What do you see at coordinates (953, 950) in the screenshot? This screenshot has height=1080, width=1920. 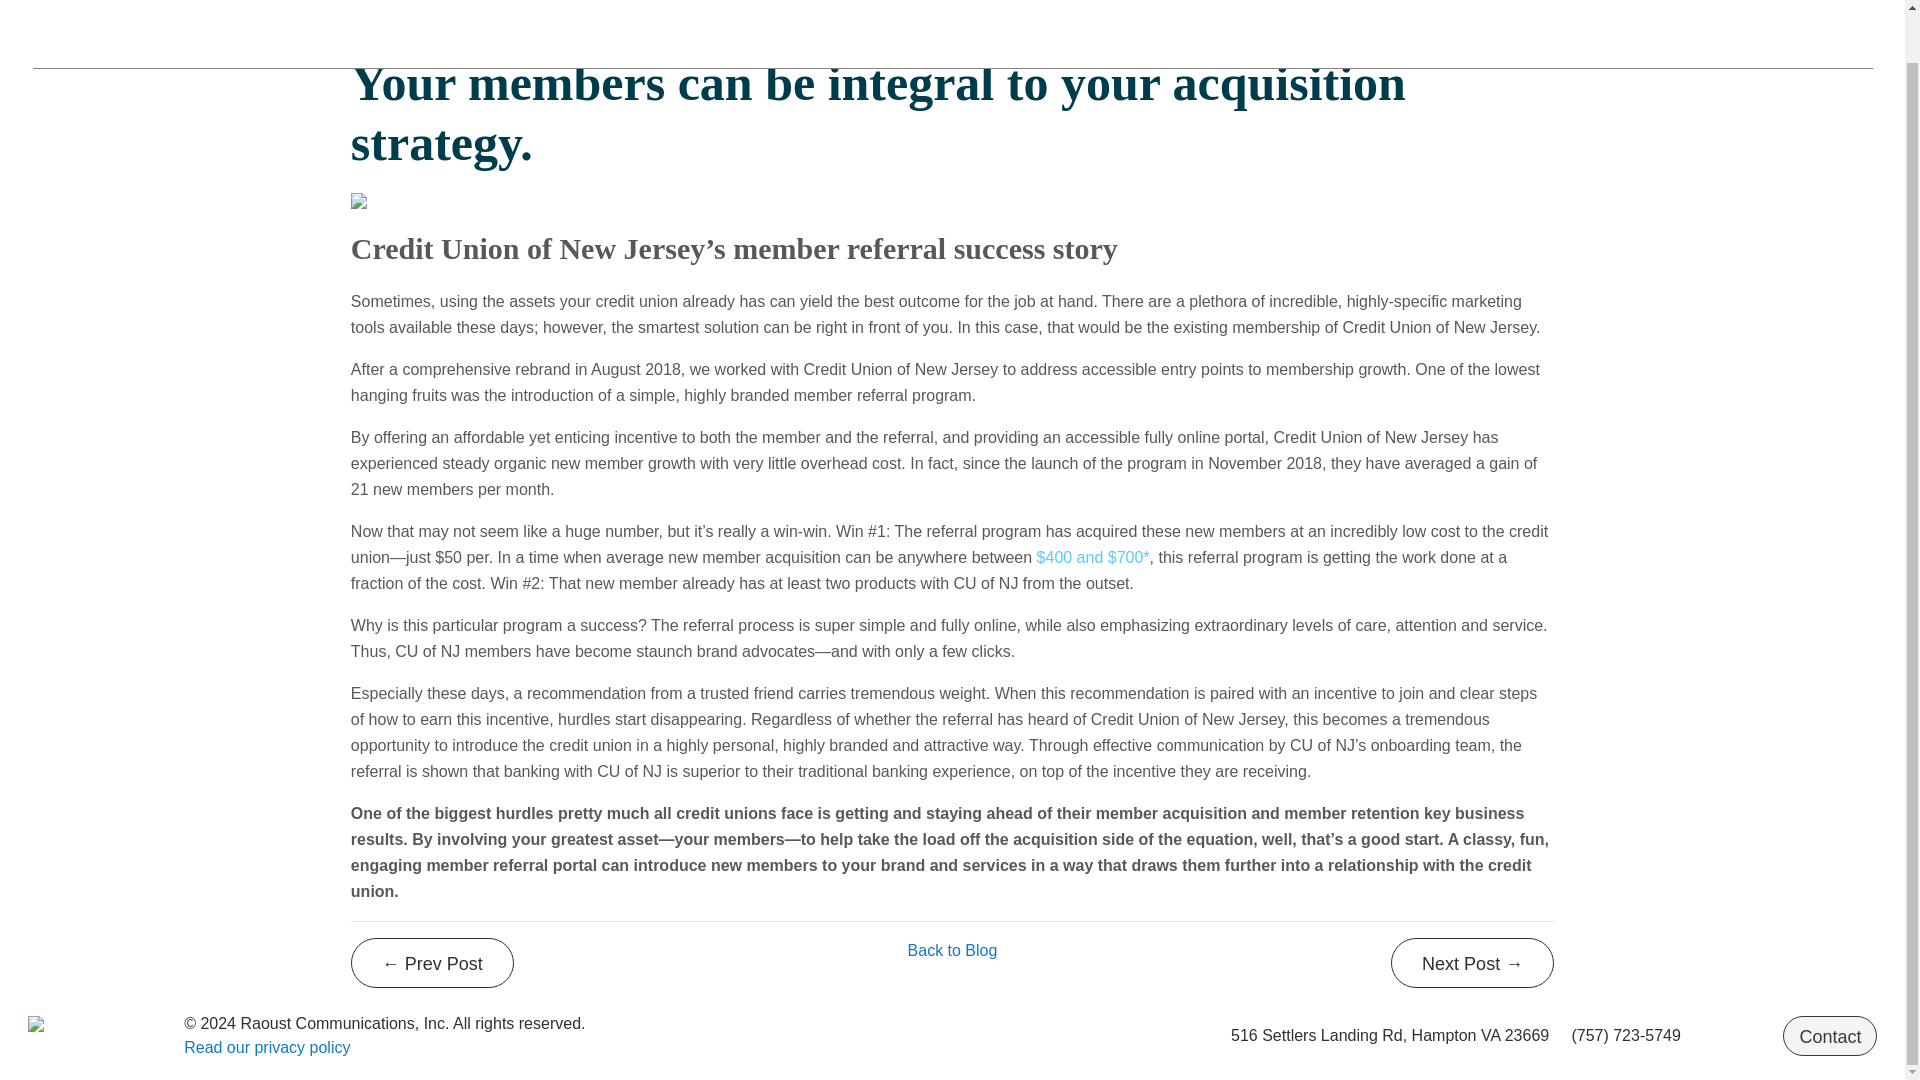 I see `Back to Blog` at bounding box center [953, 950].